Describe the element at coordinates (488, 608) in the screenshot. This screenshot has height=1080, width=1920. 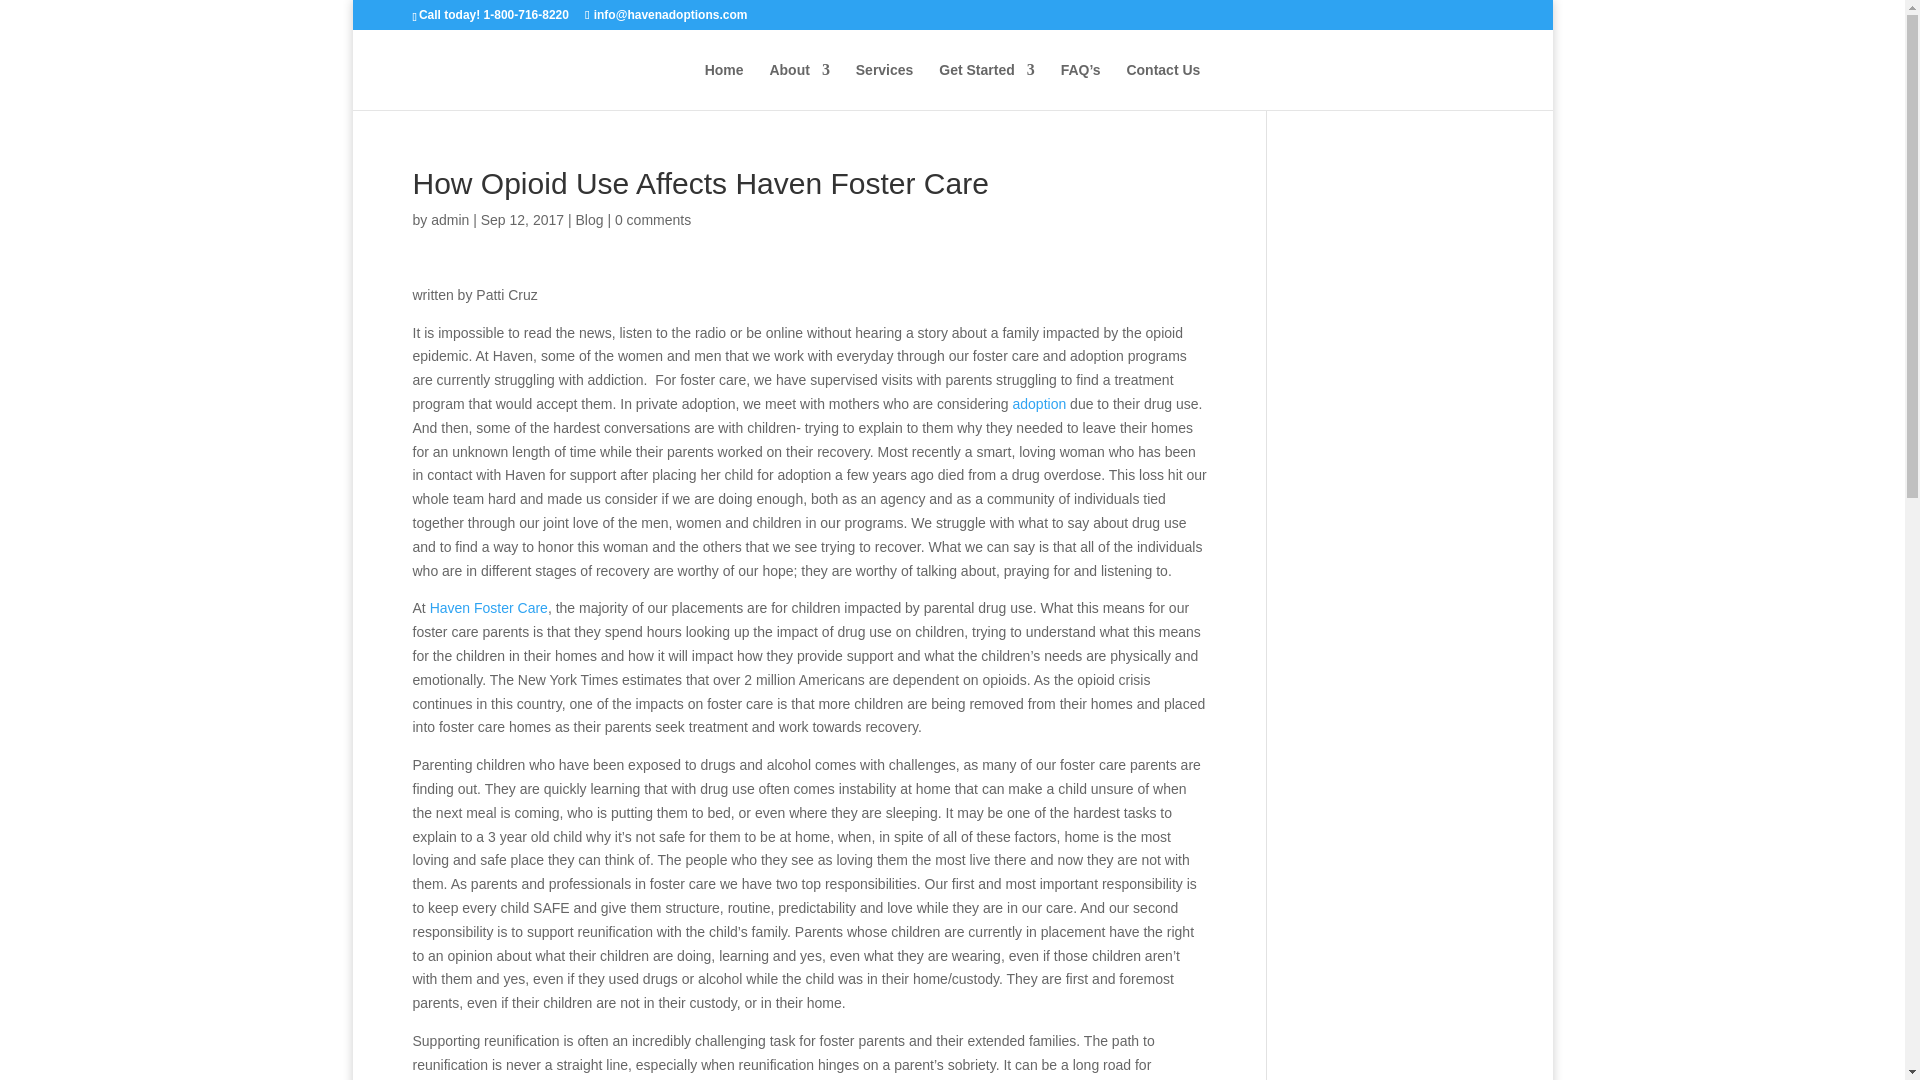
I see `Haven Foster Care` at that location.